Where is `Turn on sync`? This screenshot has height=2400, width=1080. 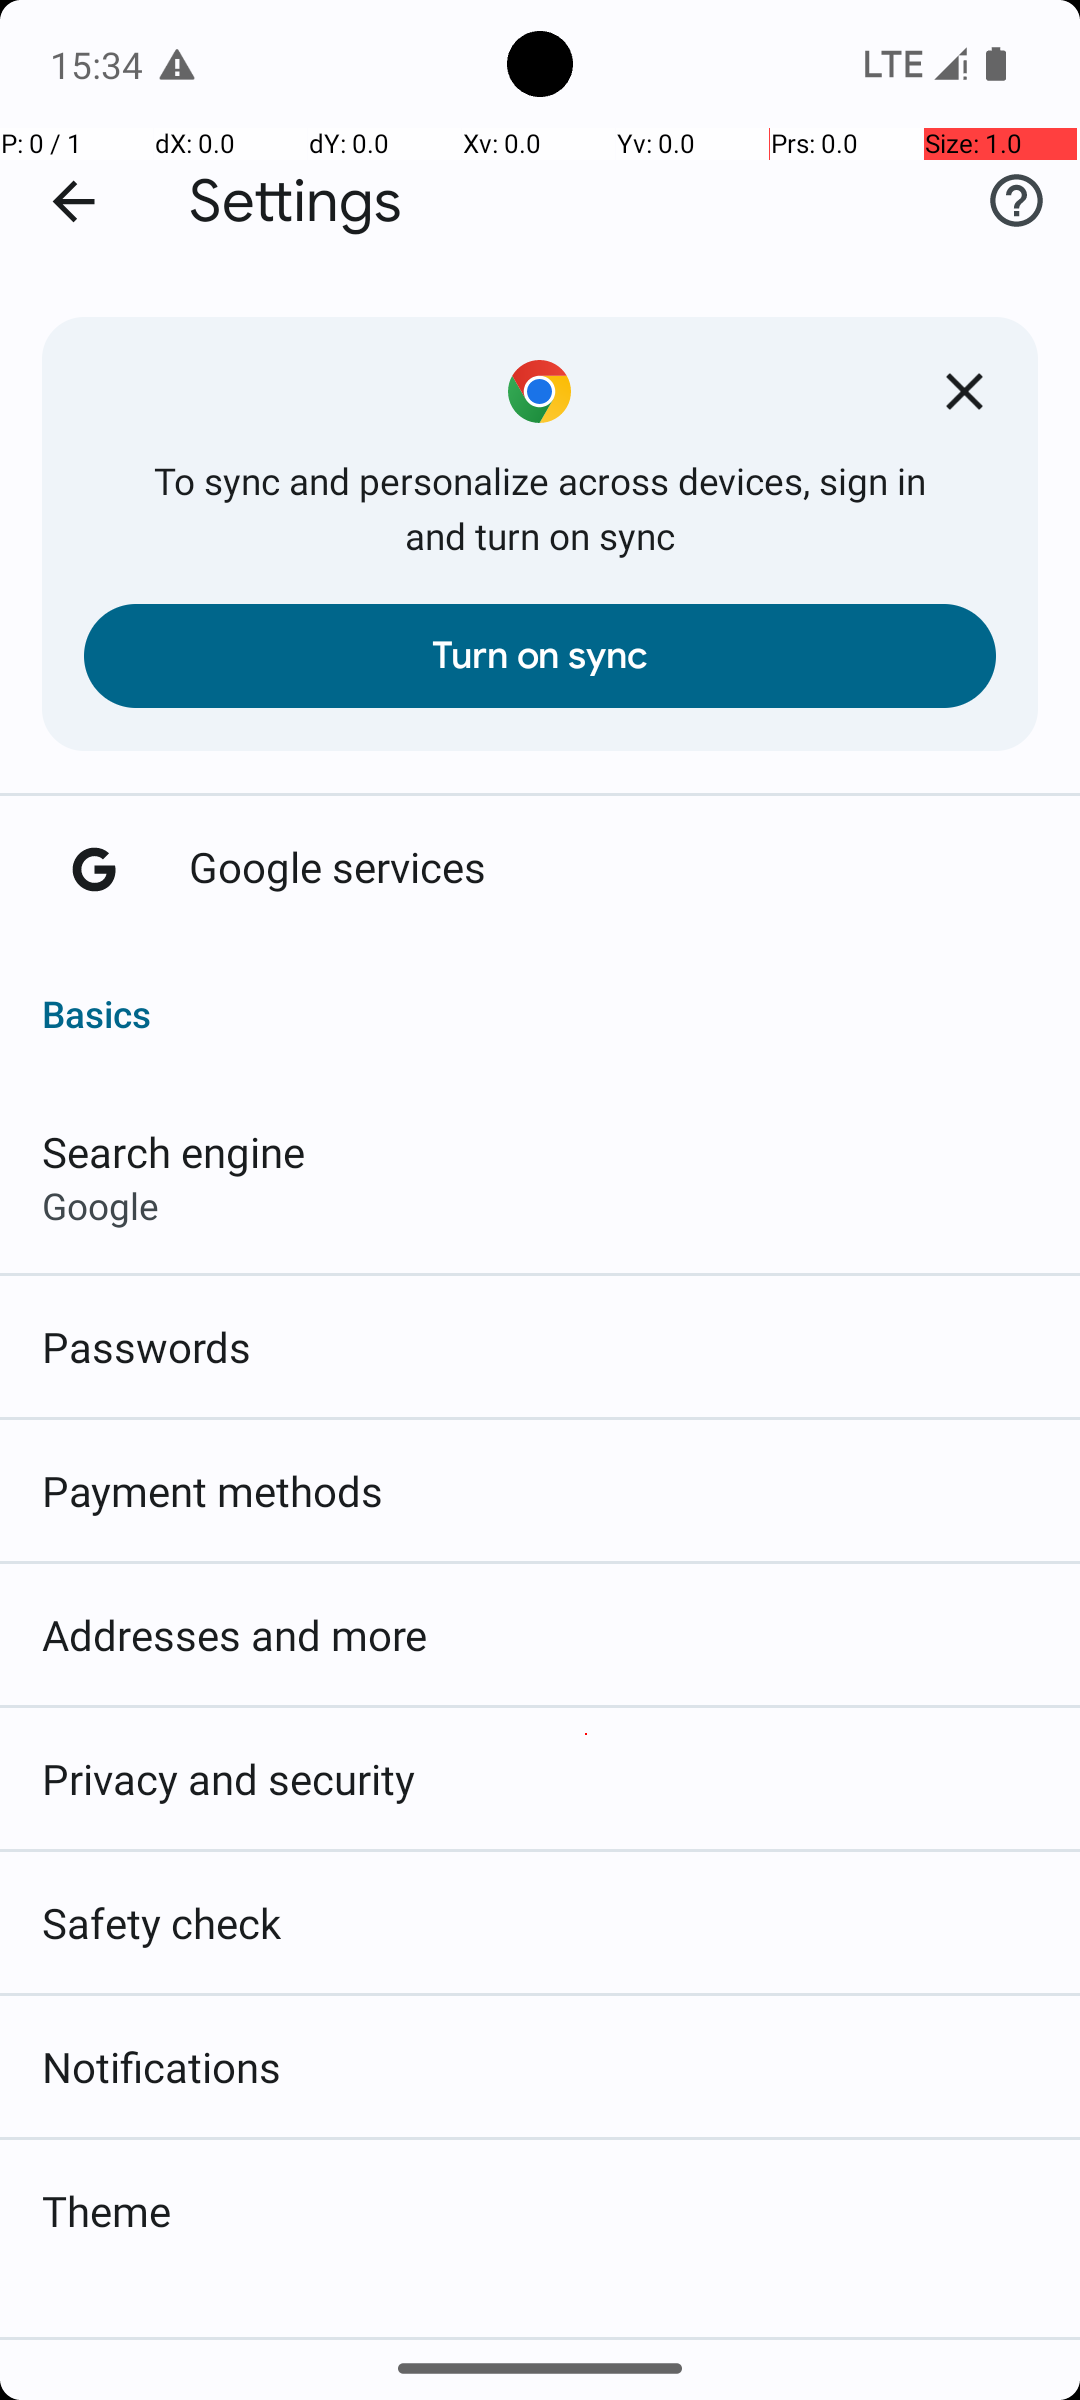
Turn on sync is located at coordinates (540, 656).